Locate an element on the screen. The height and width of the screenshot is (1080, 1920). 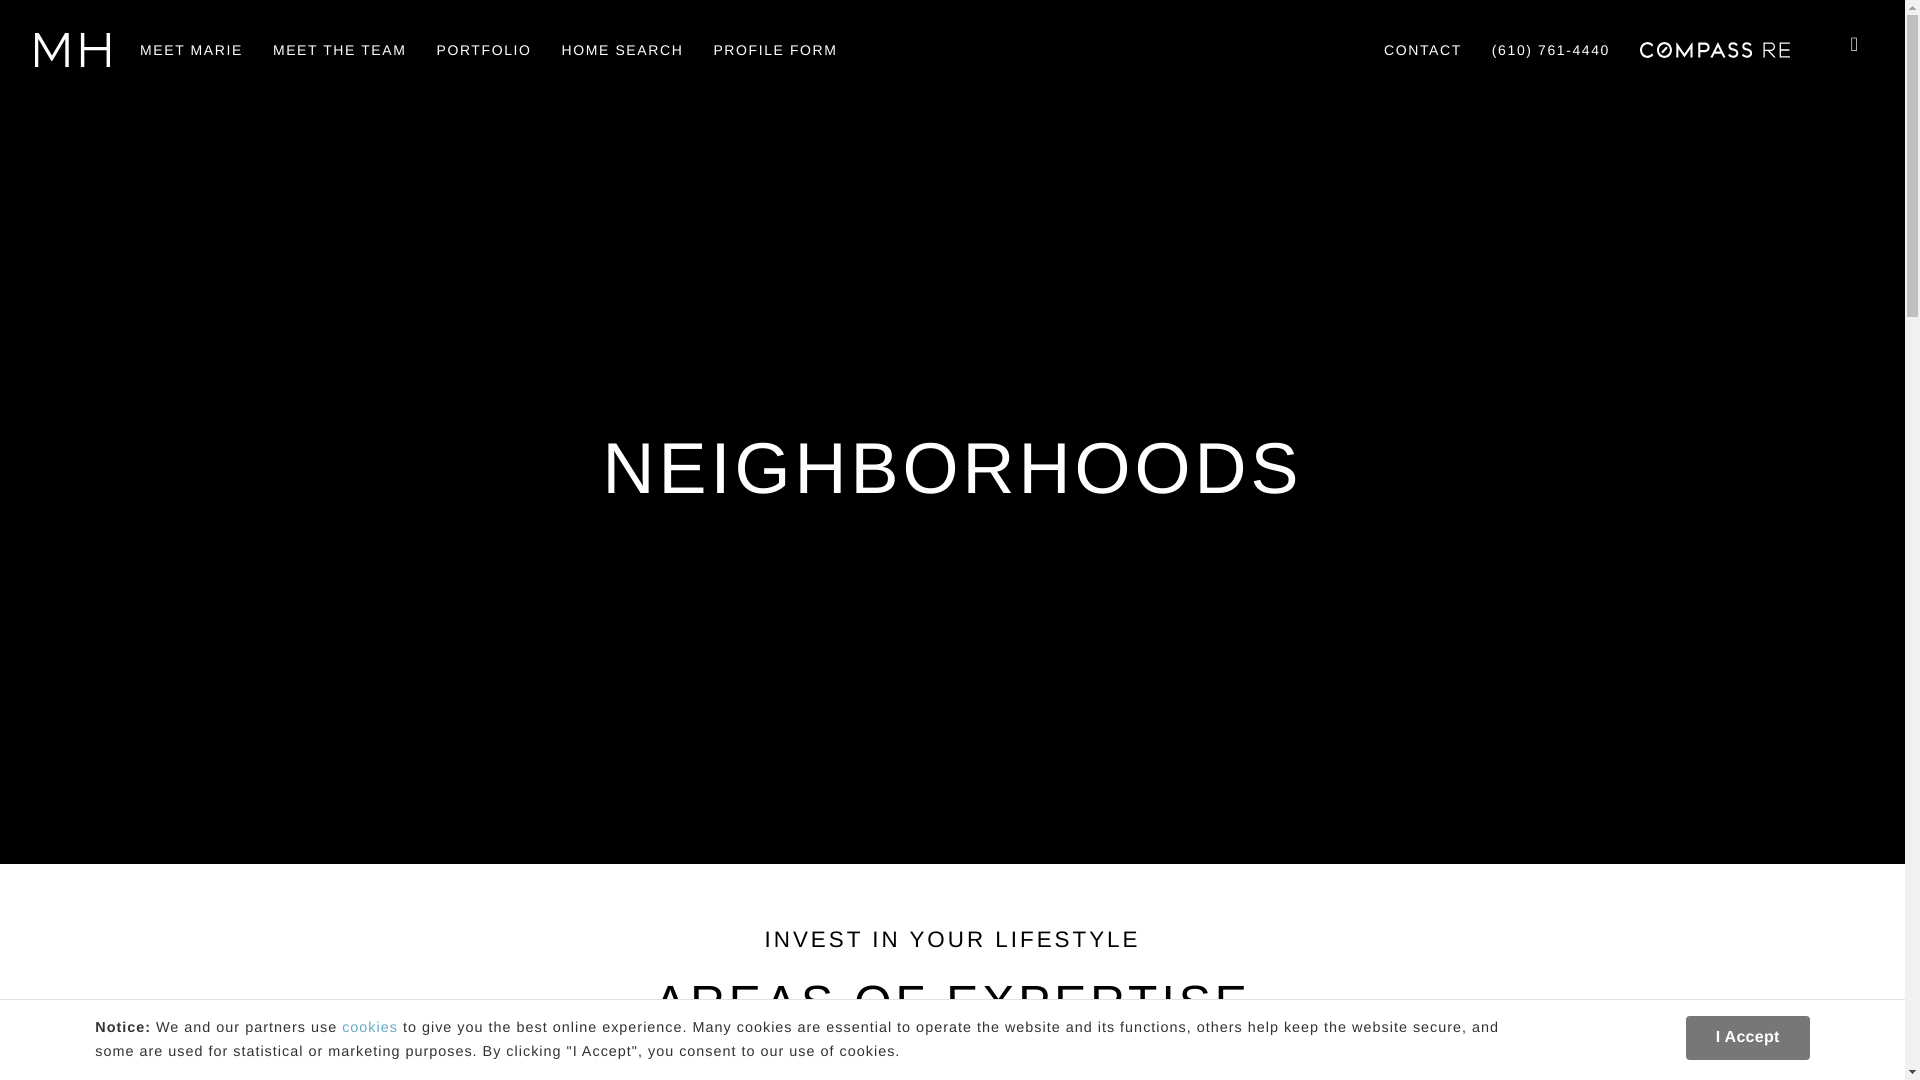
HOME SEARCH is located at coordinates (622, 50).